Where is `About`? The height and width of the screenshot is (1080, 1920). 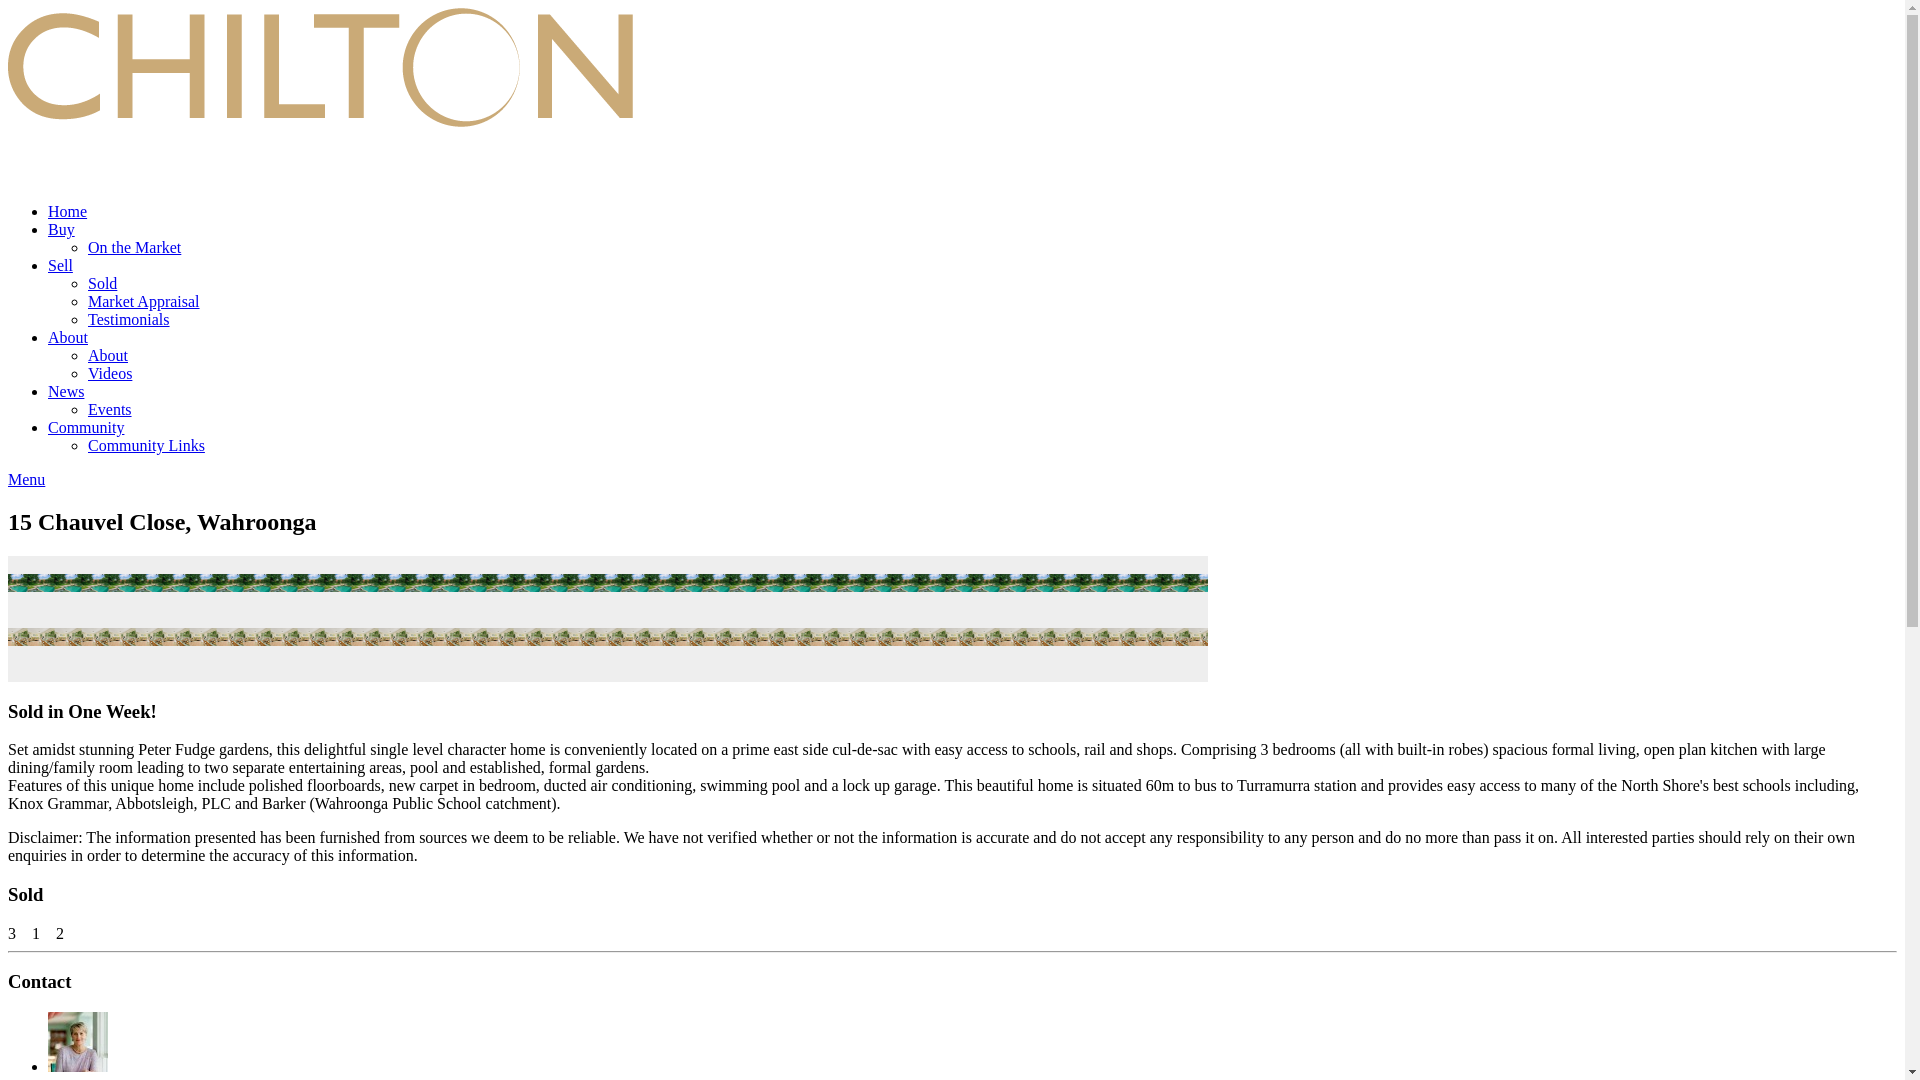
About is located at coordinates (68, 337).